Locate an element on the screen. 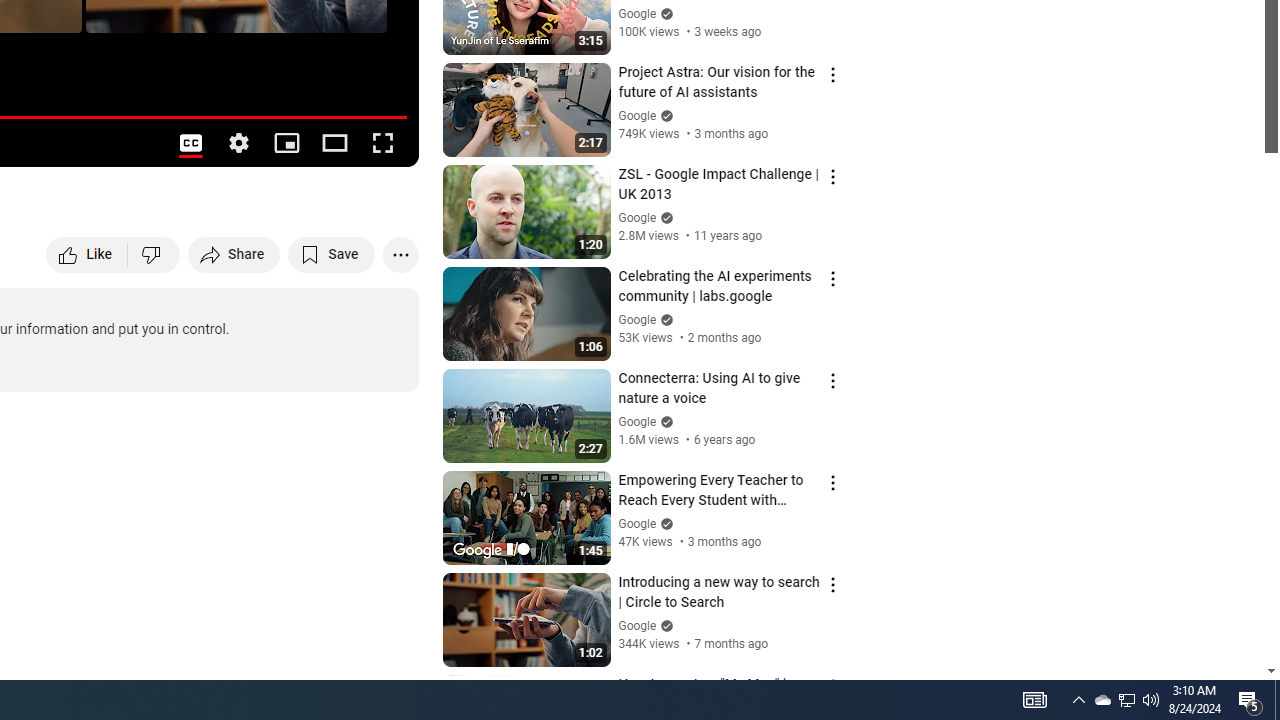 The width and height of the screenshot is (1280, 720). Dislike this video is located at coordinates (154, 254).